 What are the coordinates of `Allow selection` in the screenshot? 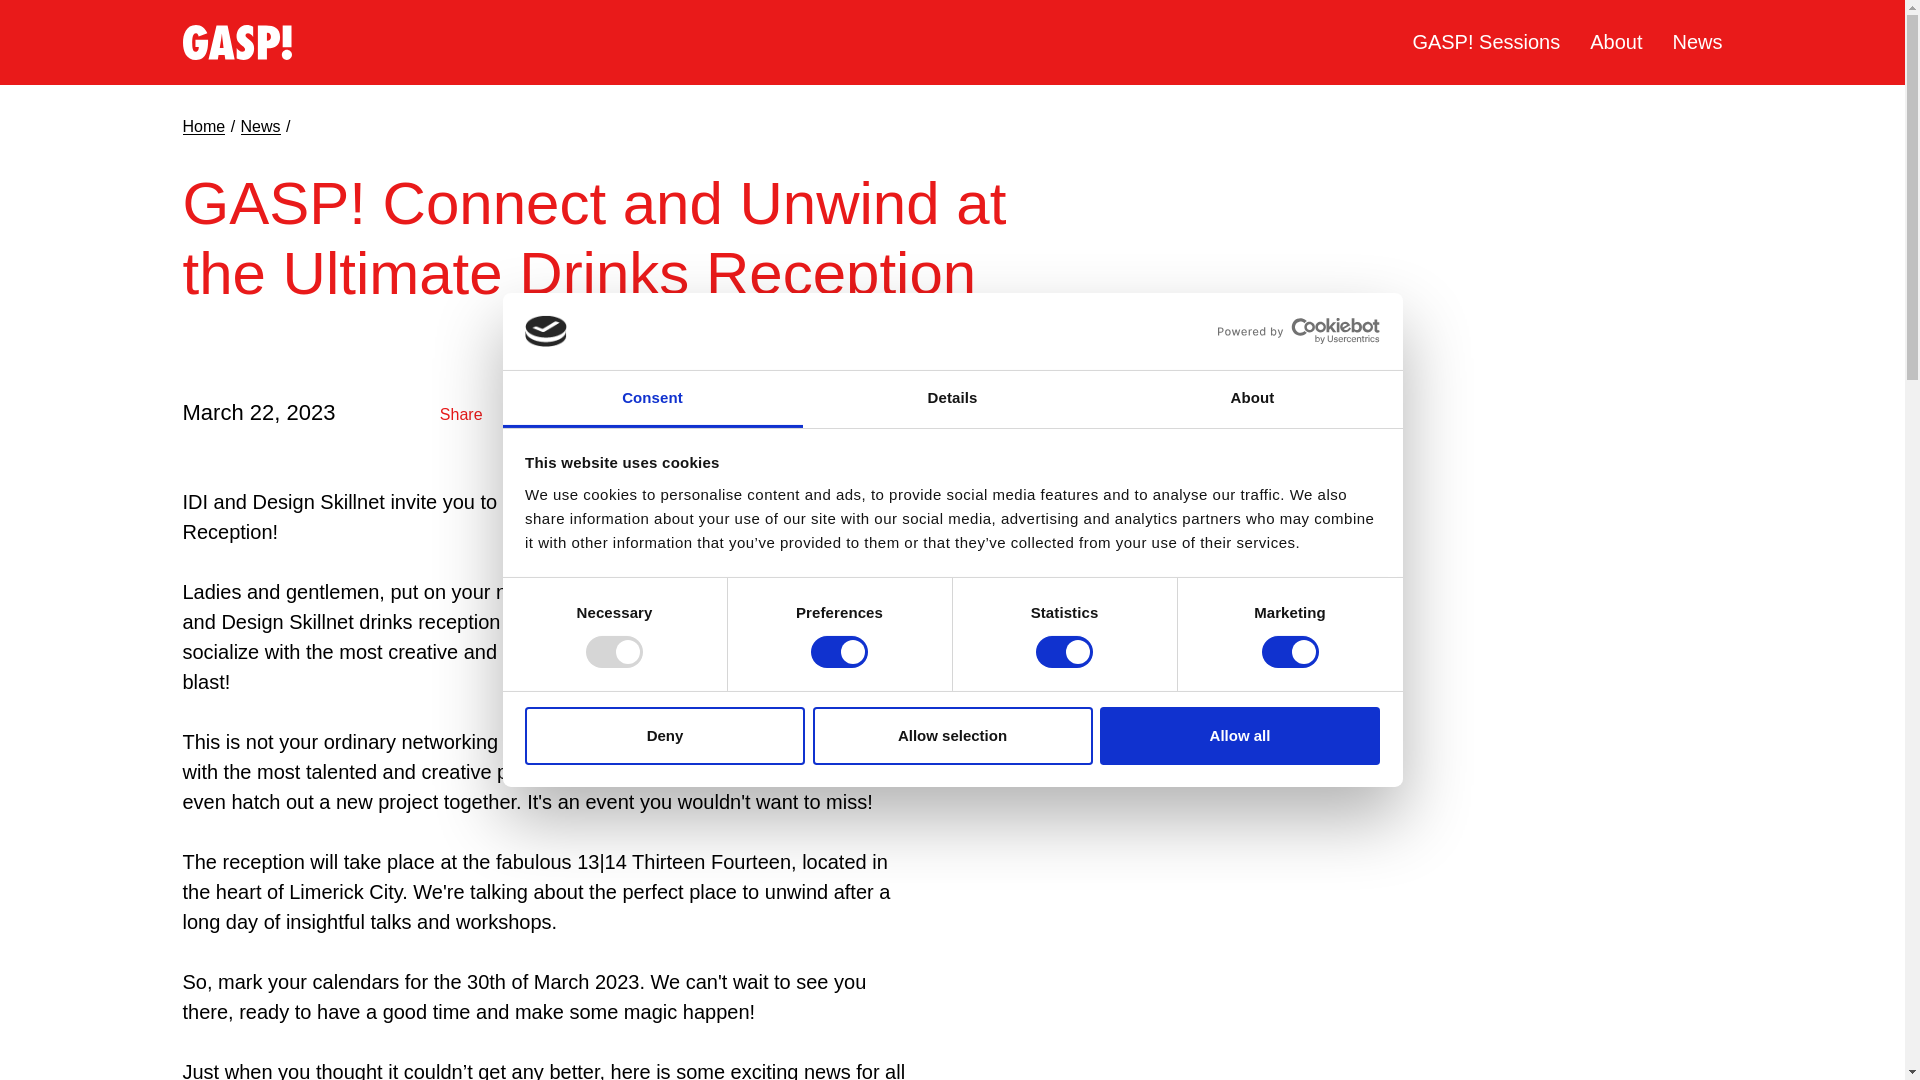 It's located at (952, 736).